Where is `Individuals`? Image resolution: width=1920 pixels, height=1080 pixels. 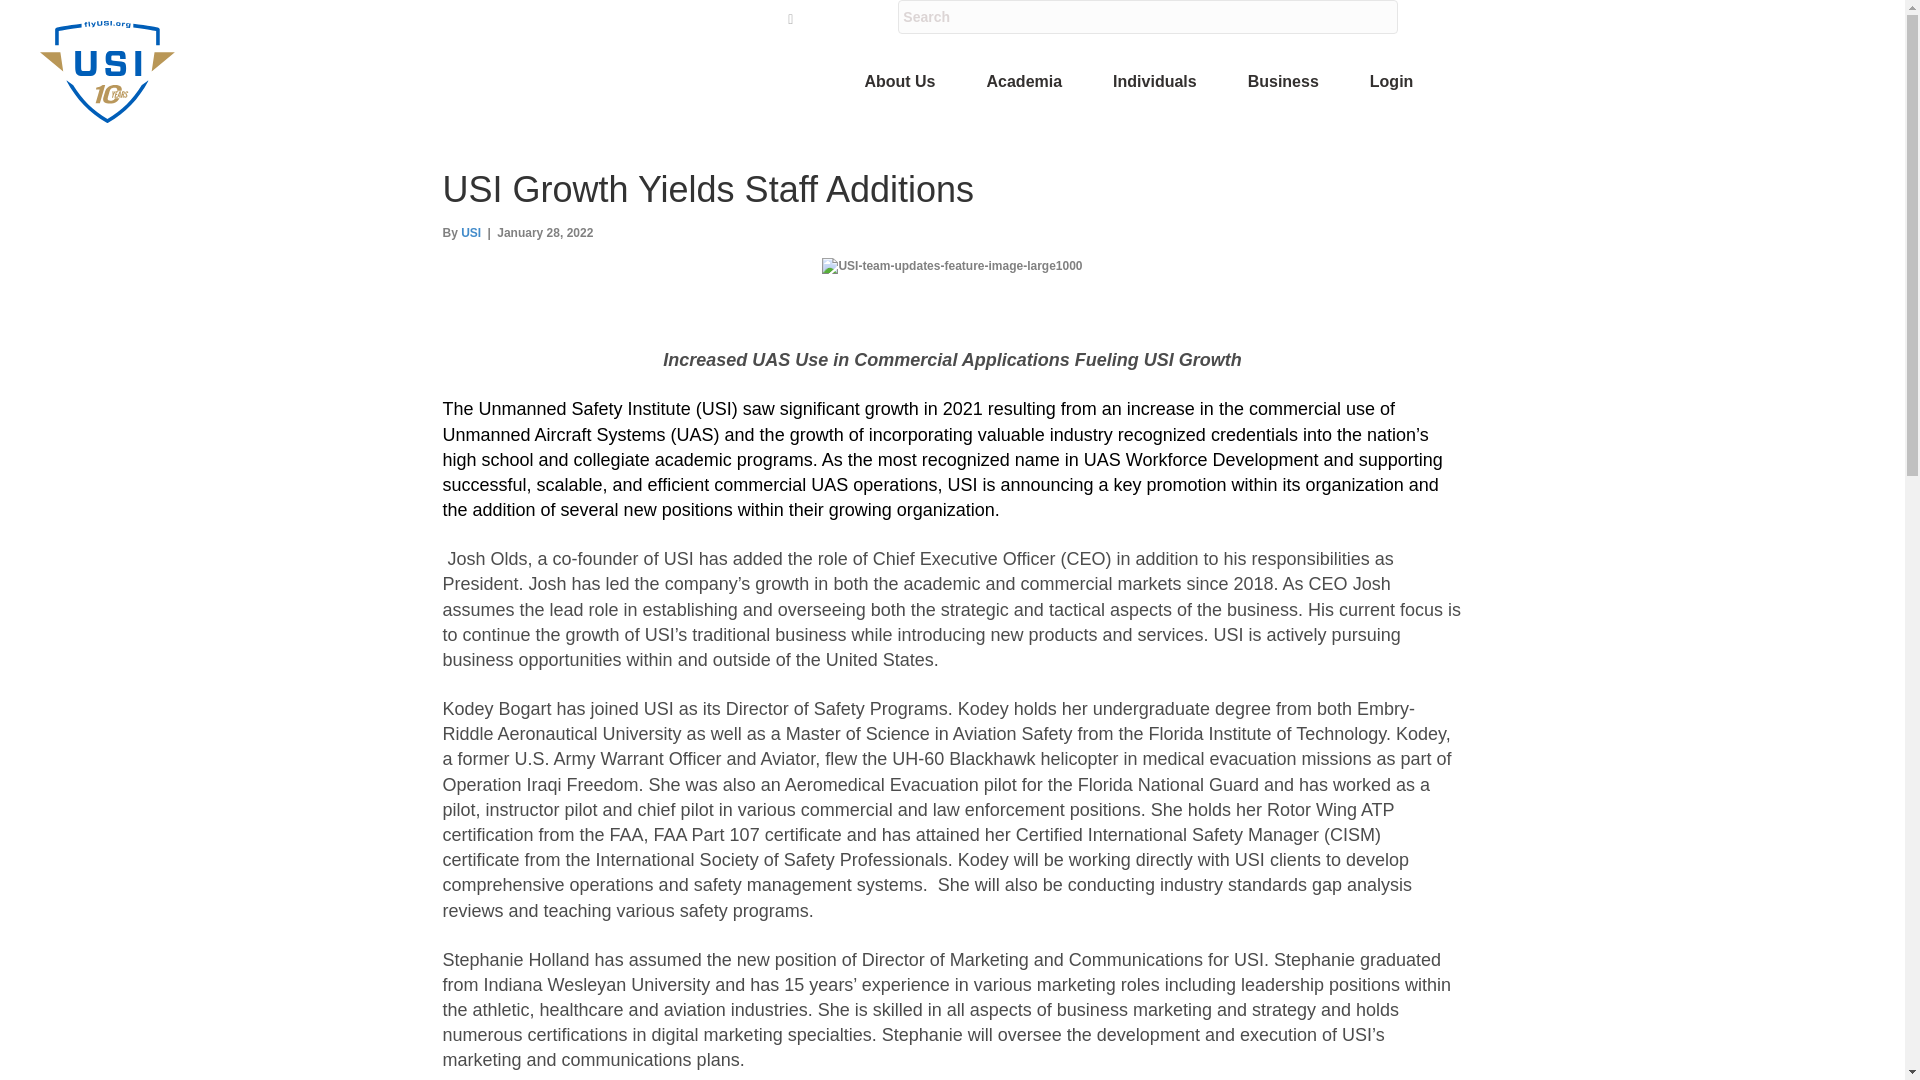 Individuals is located at coordinates (1154, 82).